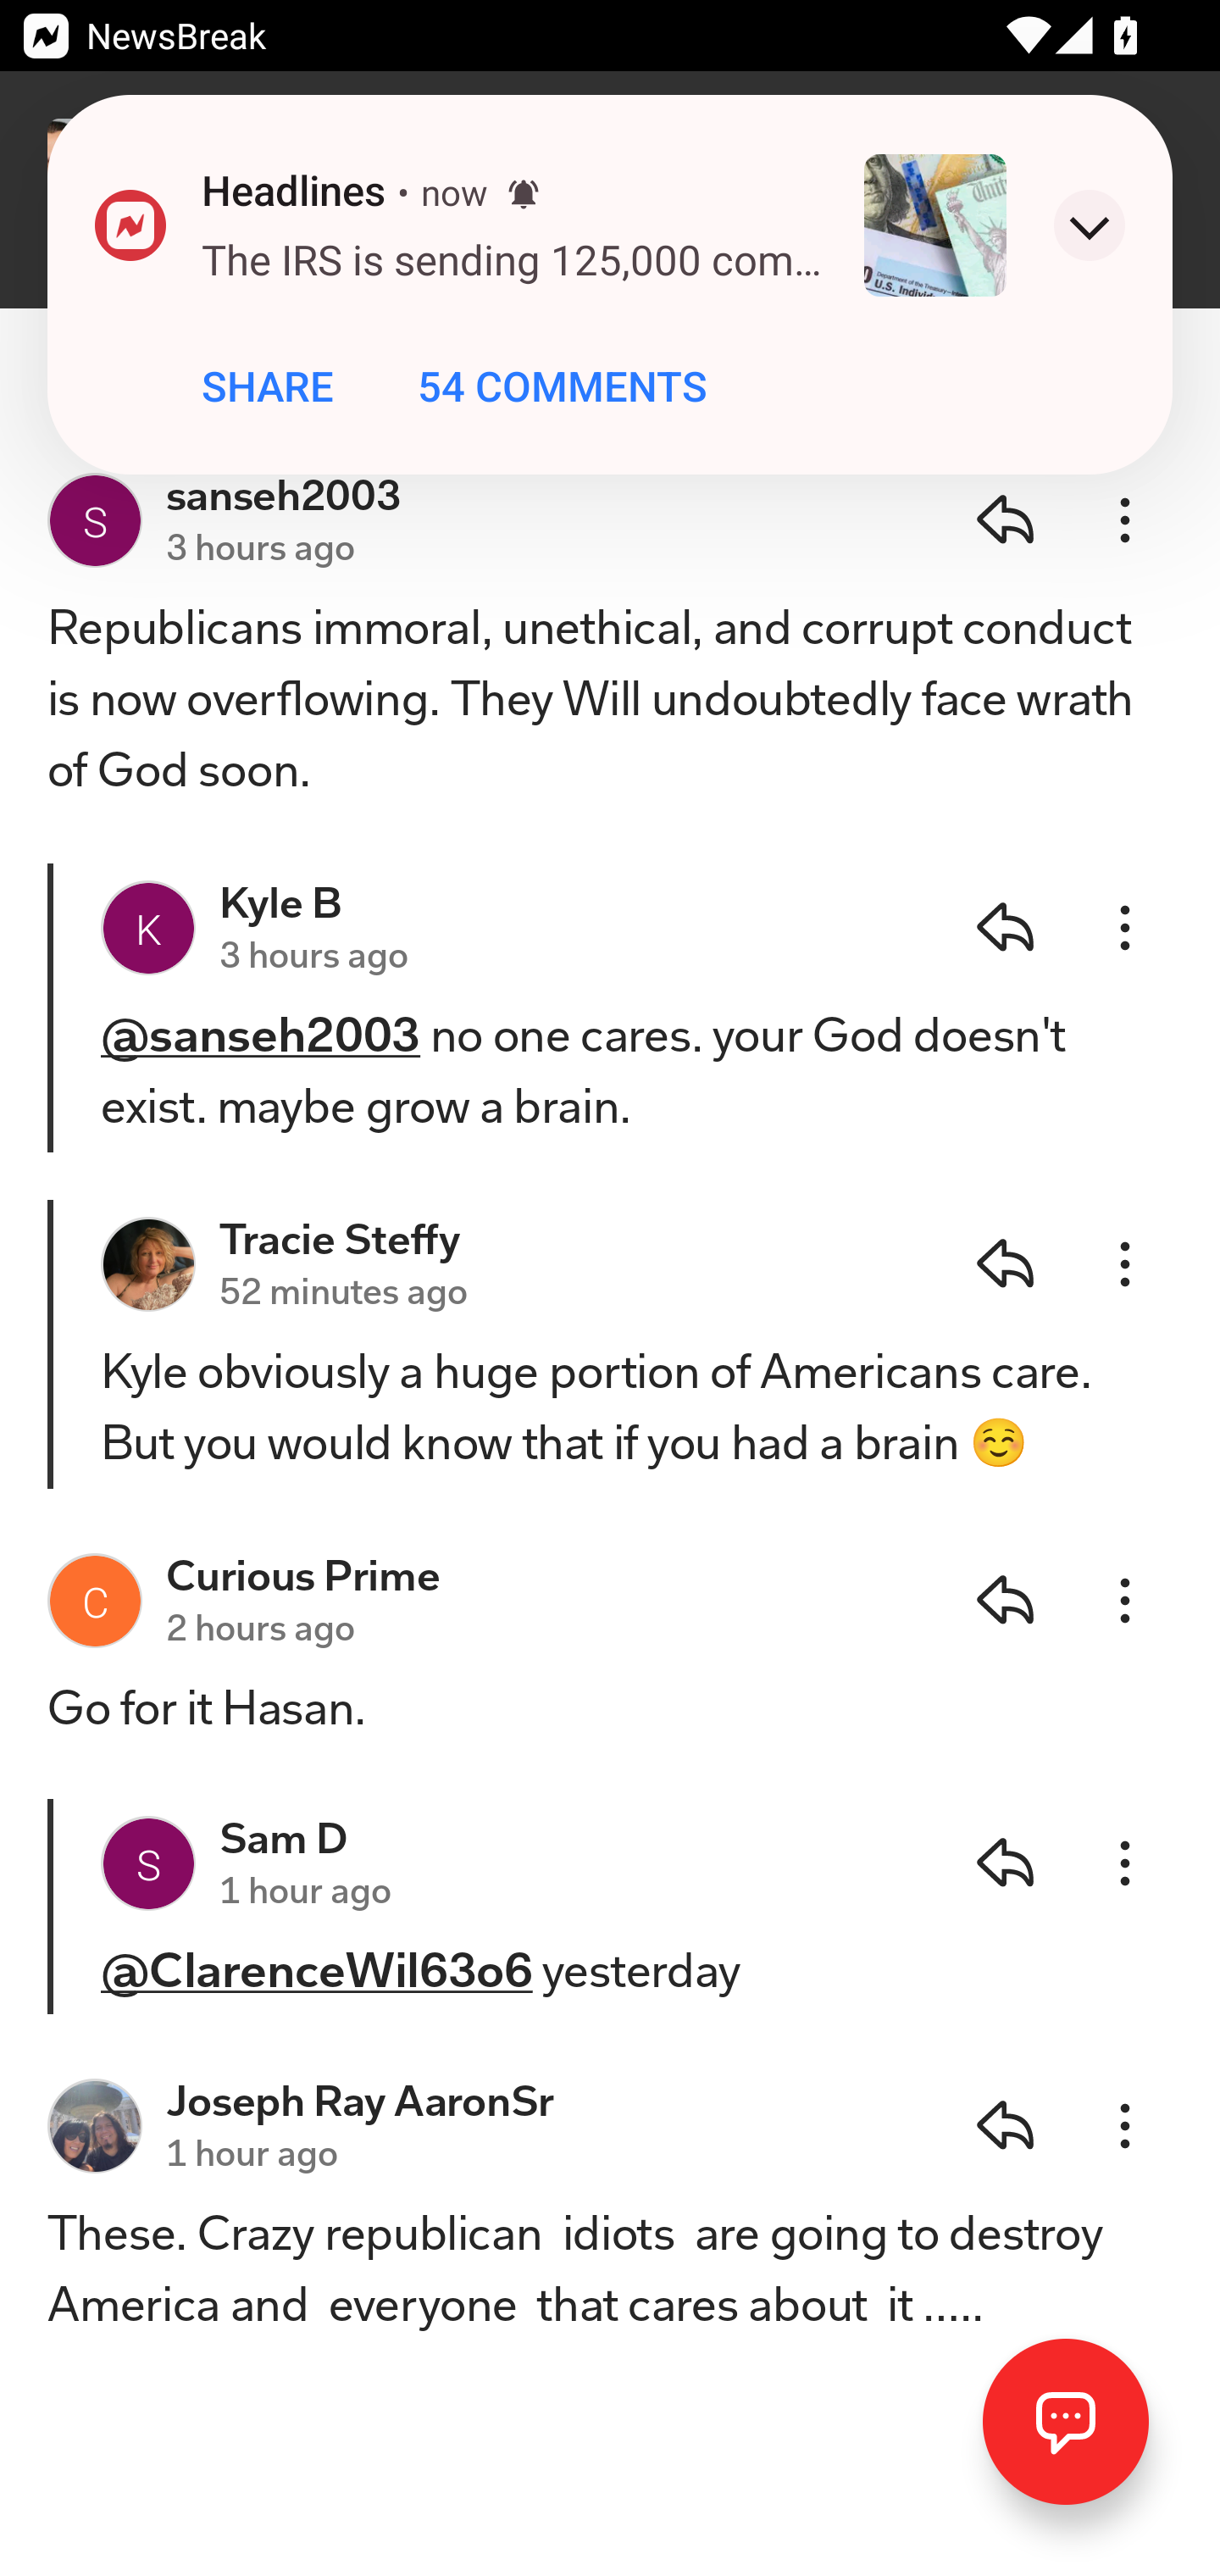  Describe the element at coordinates (94, 520) in the screenshot. I see `sanseh2003` at that location.